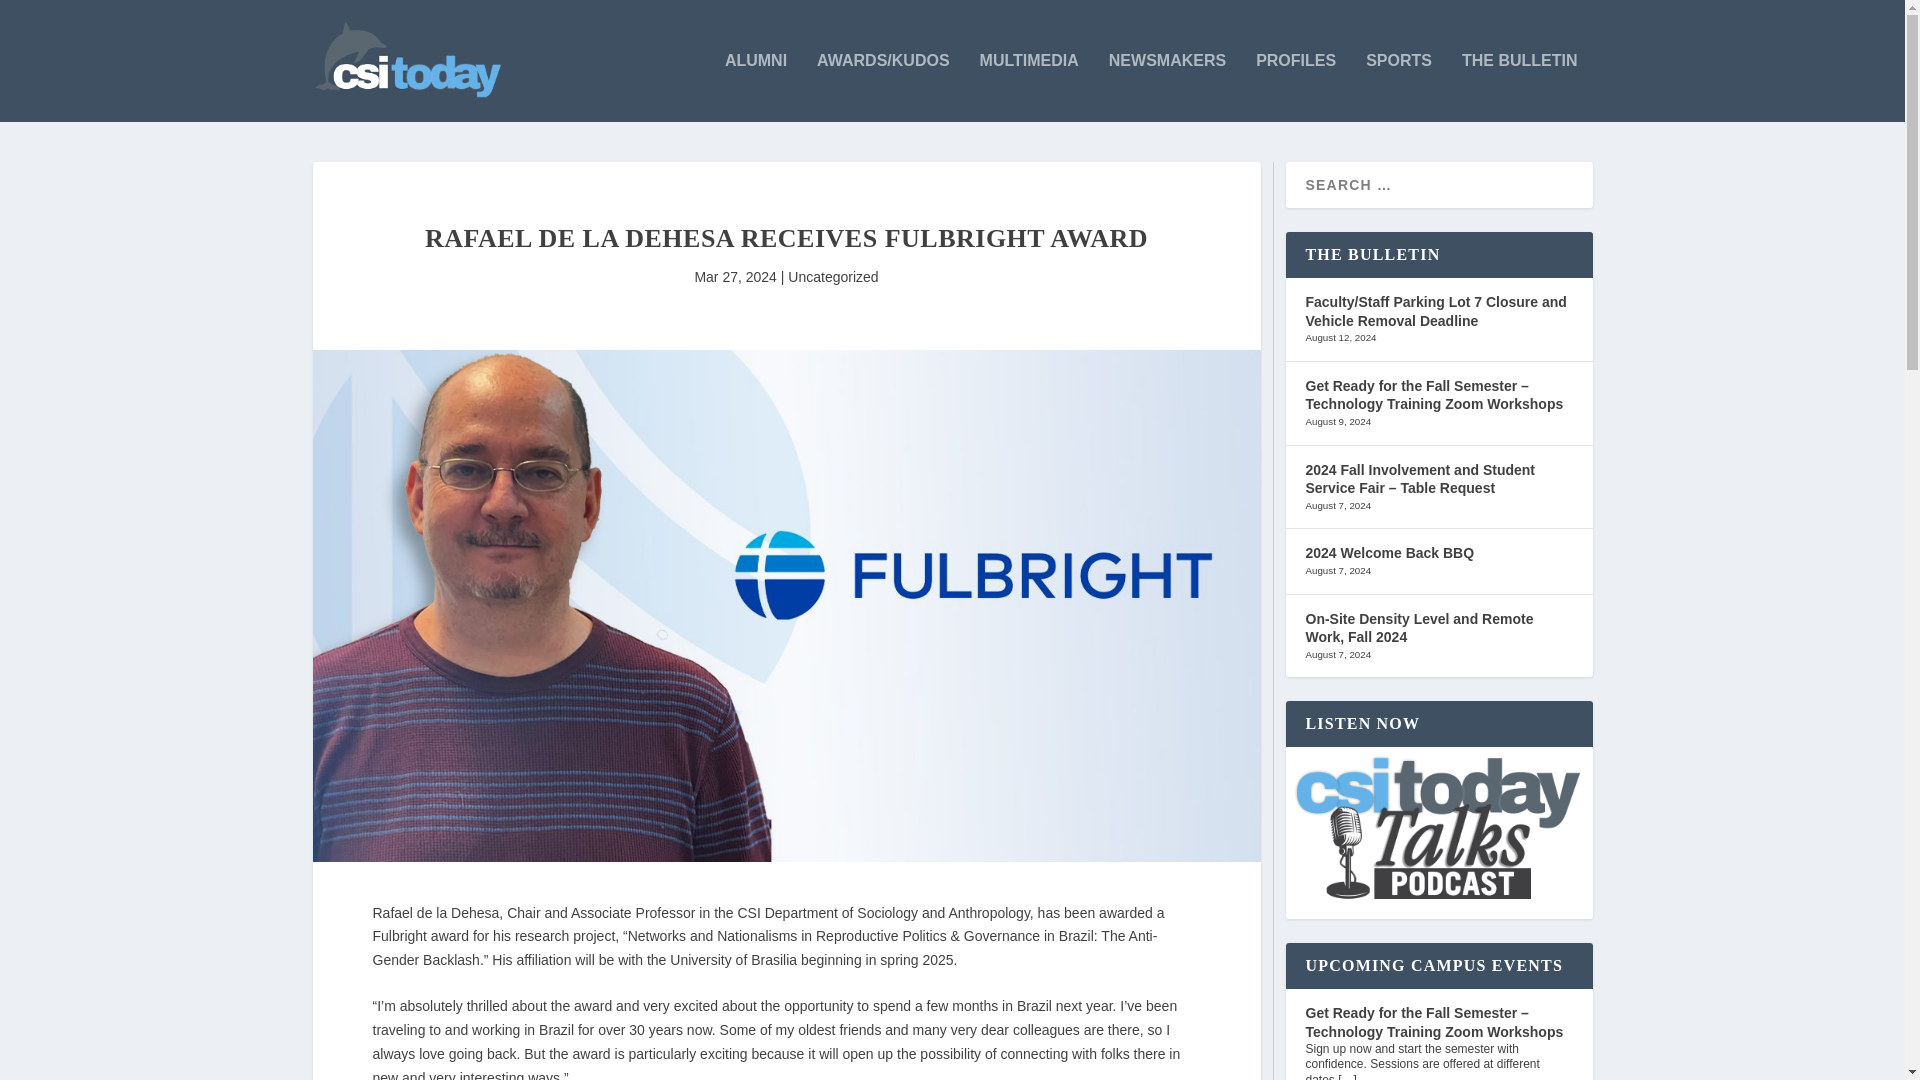 This screenshot has height=1080, width=1920. What do you see at coordinates (41, 18) in the screenshot?
I see `Search` at bounding box center [41, 18].